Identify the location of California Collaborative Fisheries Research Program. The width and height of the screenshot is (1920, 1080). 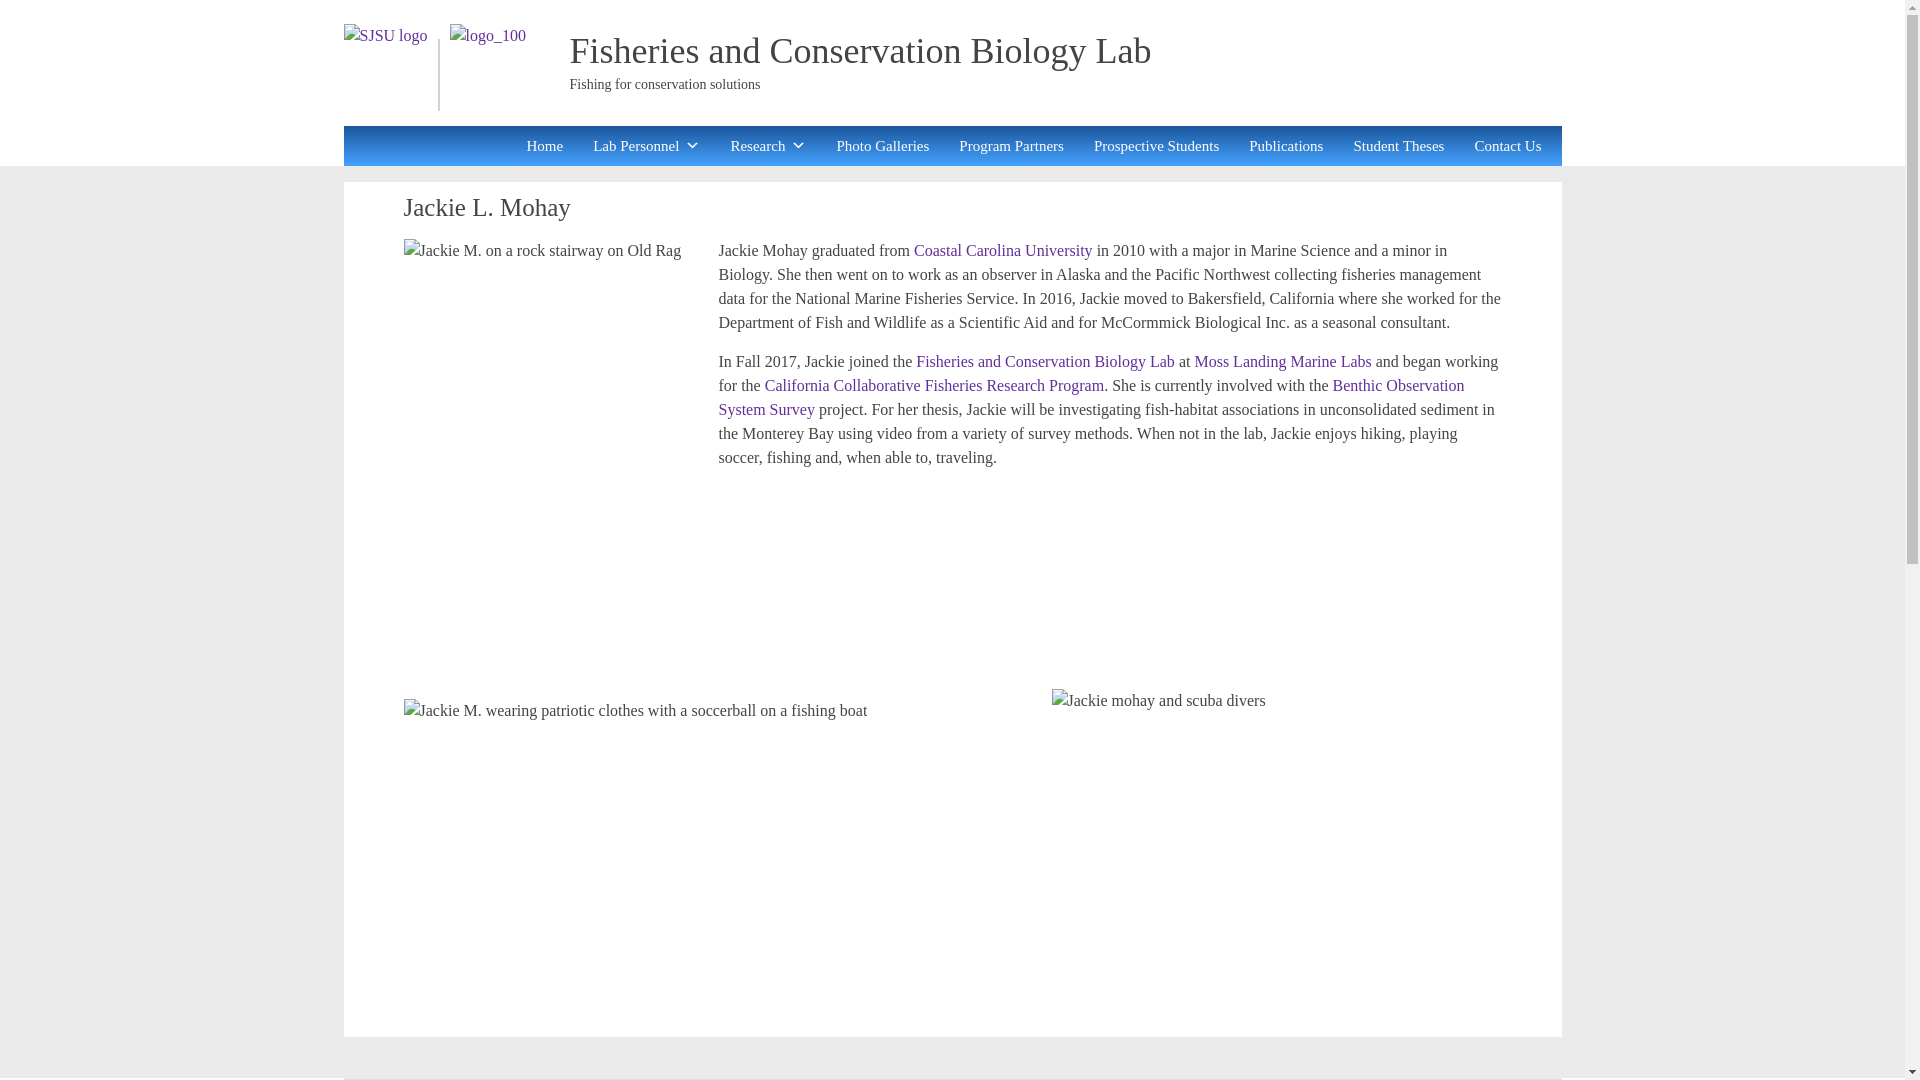
(934, 385).